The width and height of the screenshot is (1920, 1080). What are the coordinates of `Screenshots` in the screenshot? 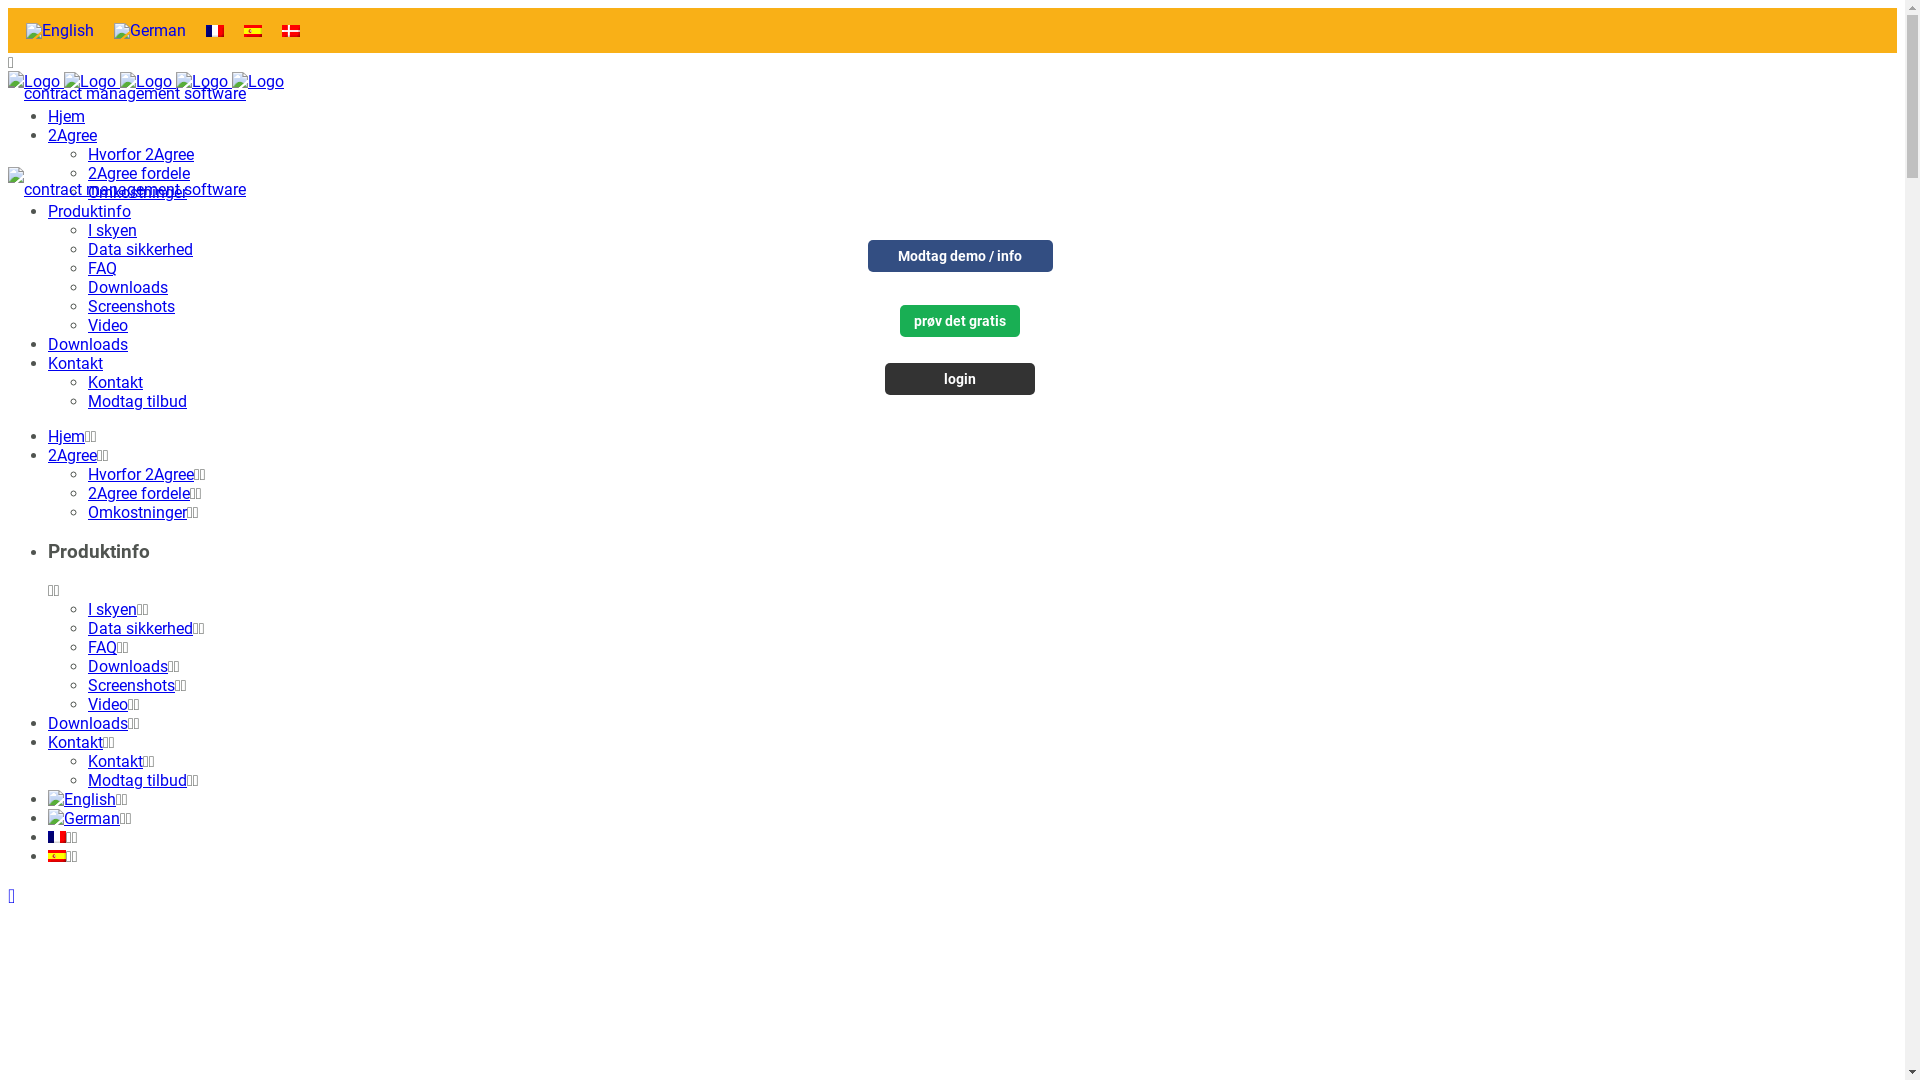 It's located at (132, 686).